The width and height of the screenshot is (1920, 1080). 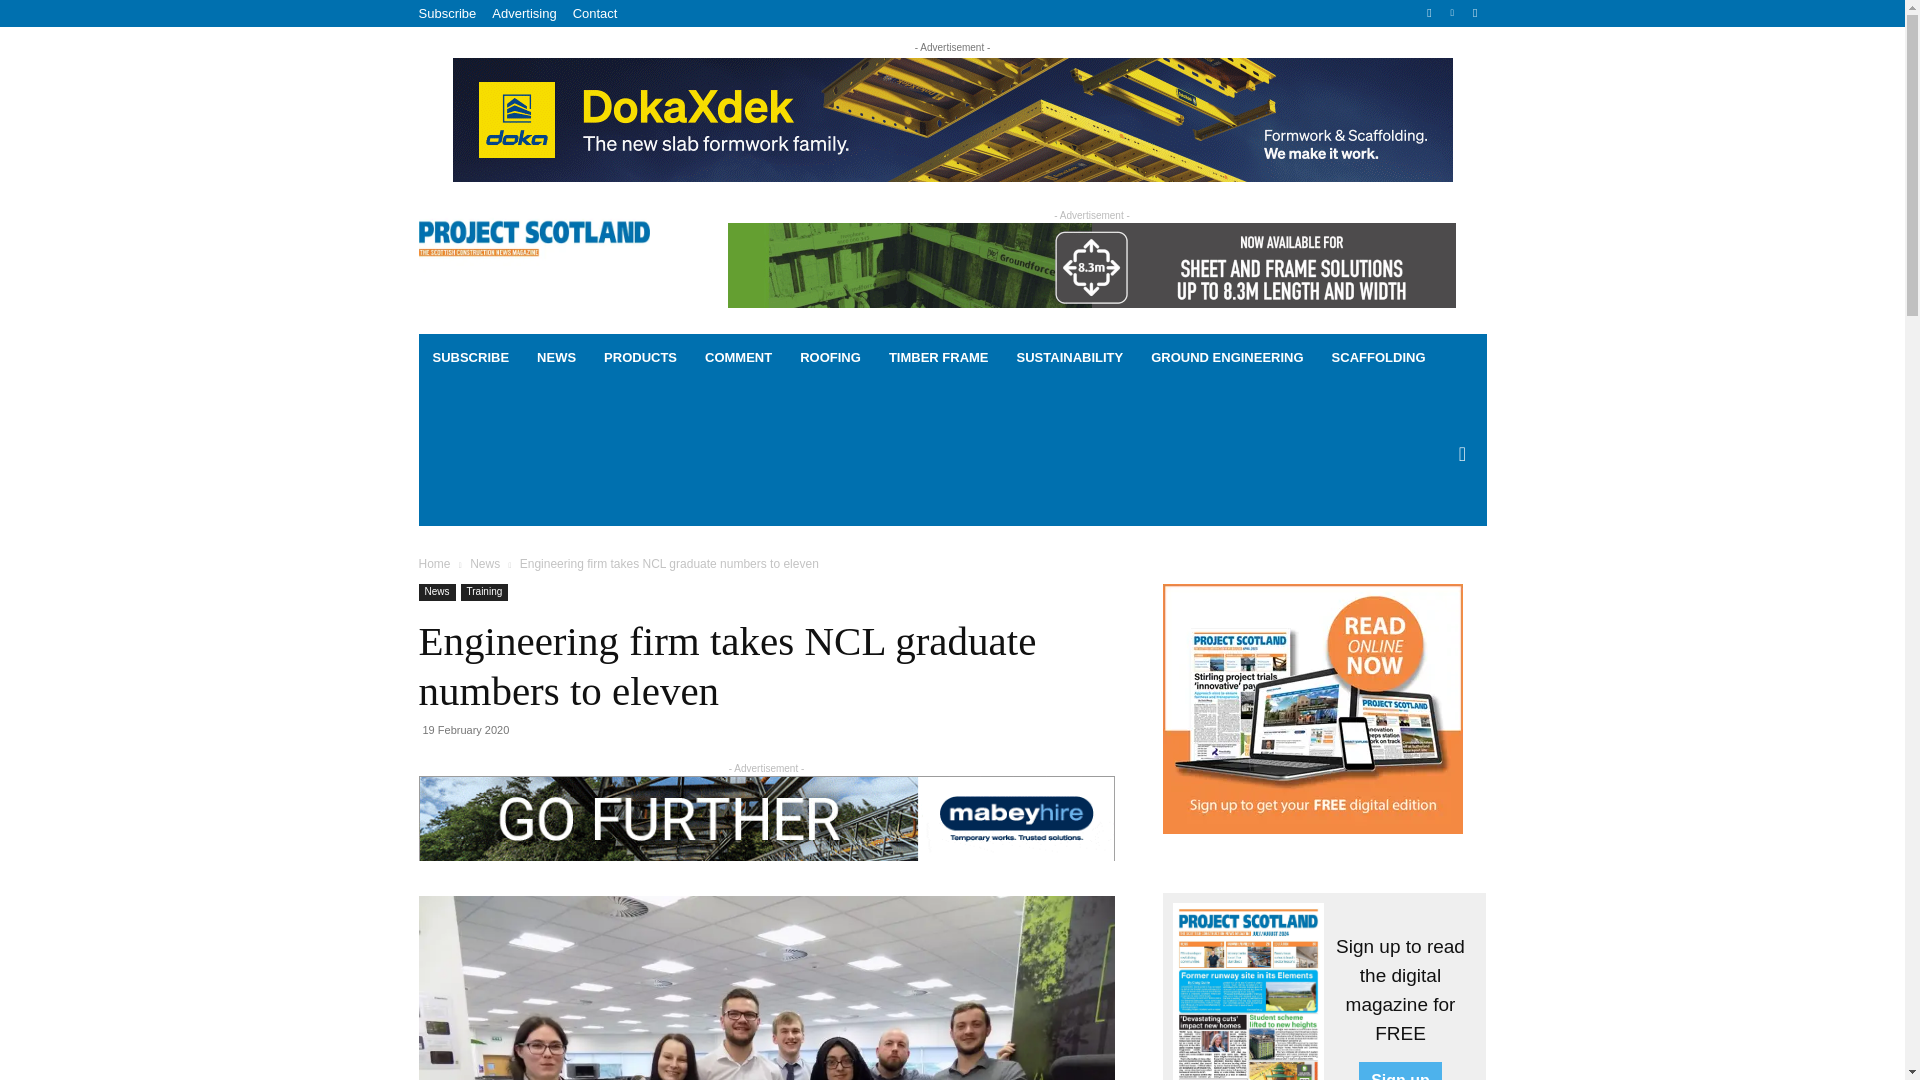 What do you see at coordinates (1226, 358) in the screenshot?
I see `GROUND ENGINEERING` at bounding box center [1226, 358].